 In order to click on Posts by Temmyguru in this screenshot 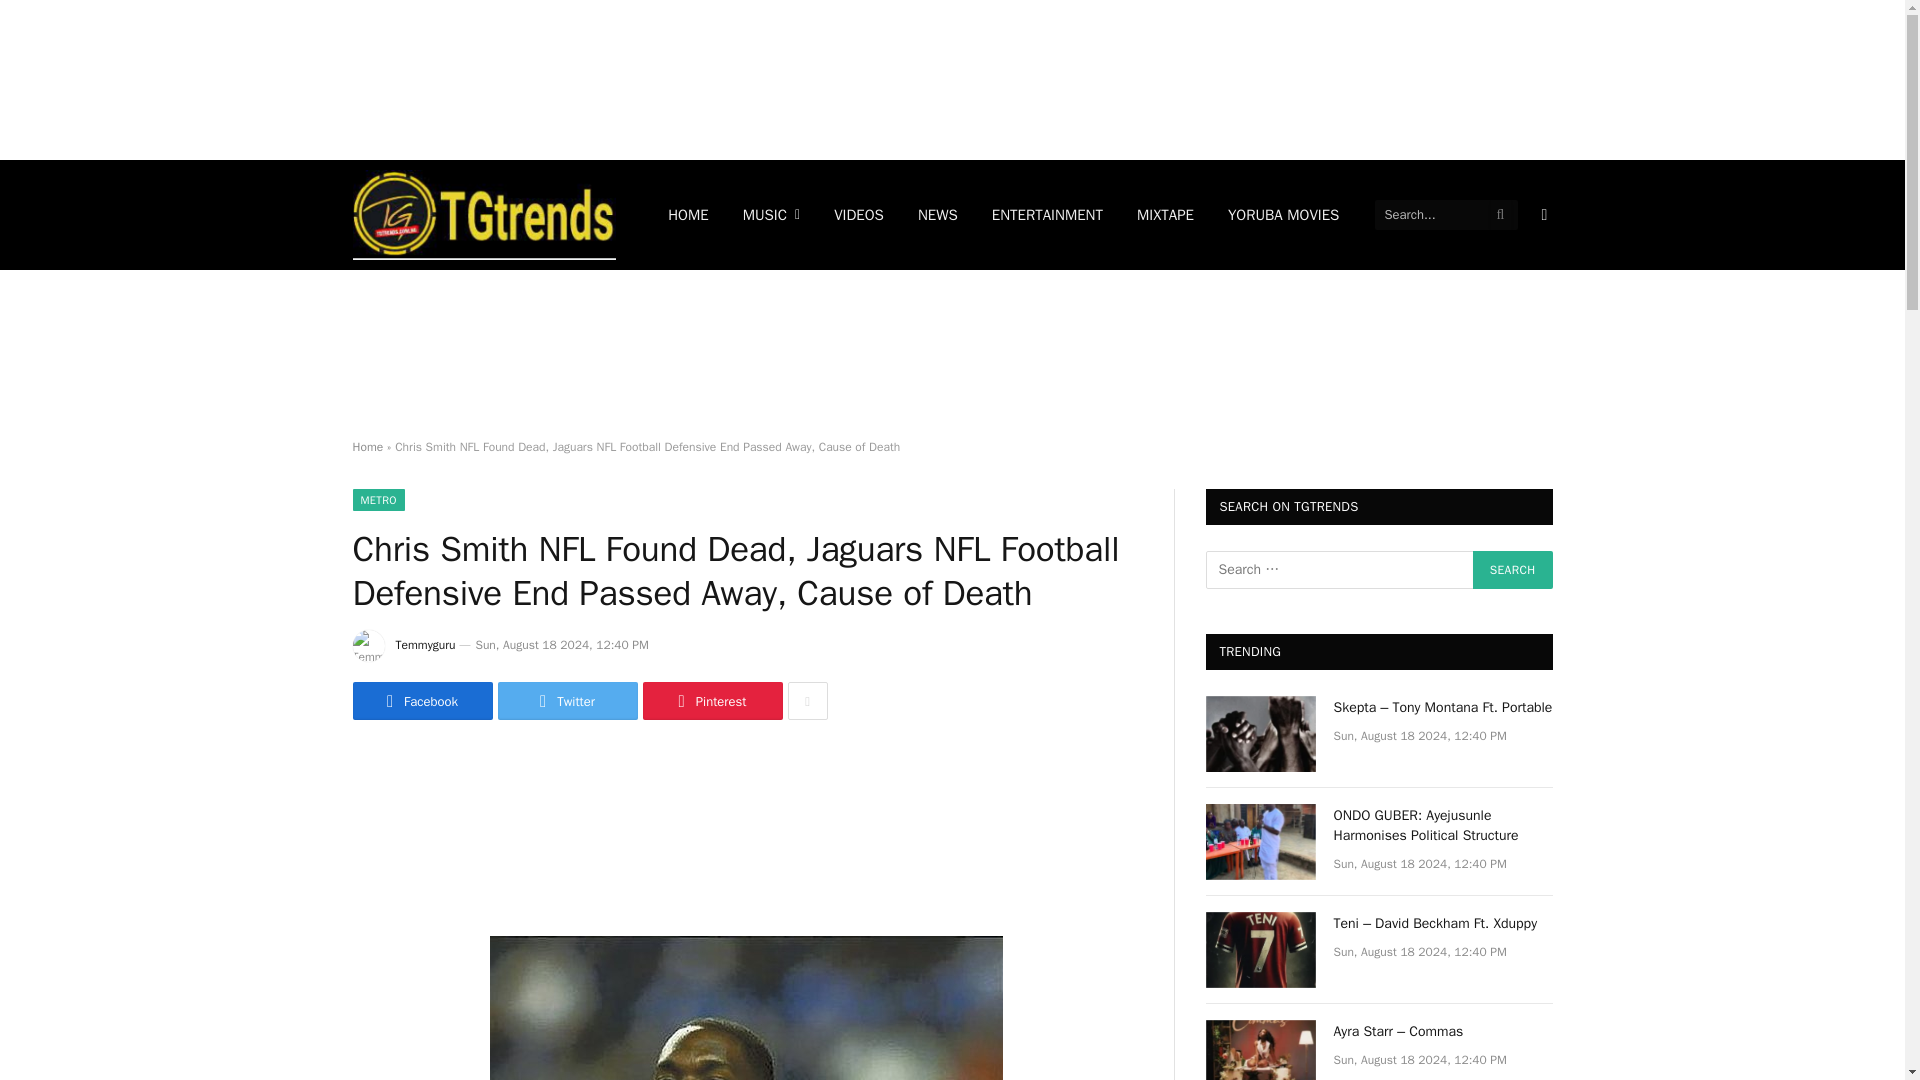, I will do `click(426, 645)`.